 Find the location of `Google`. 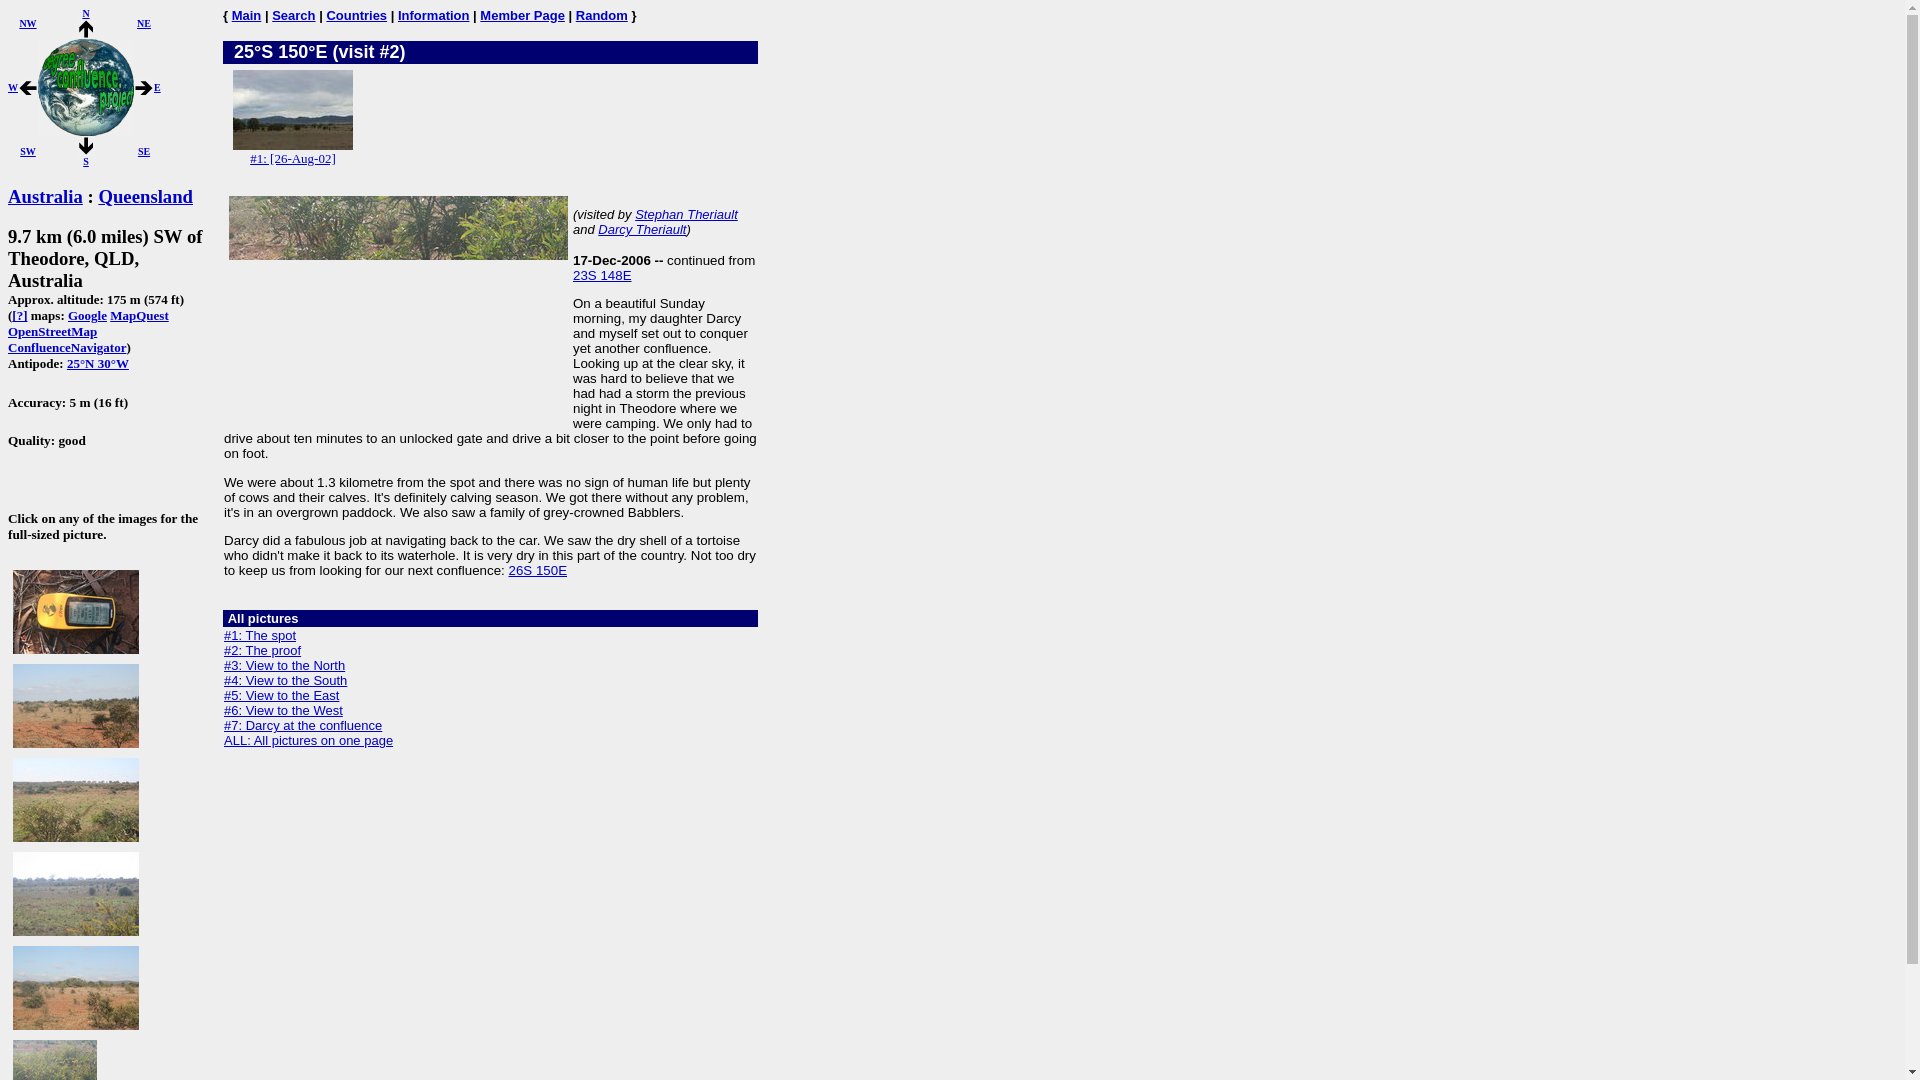

Google is located at coordinates (87, 314).